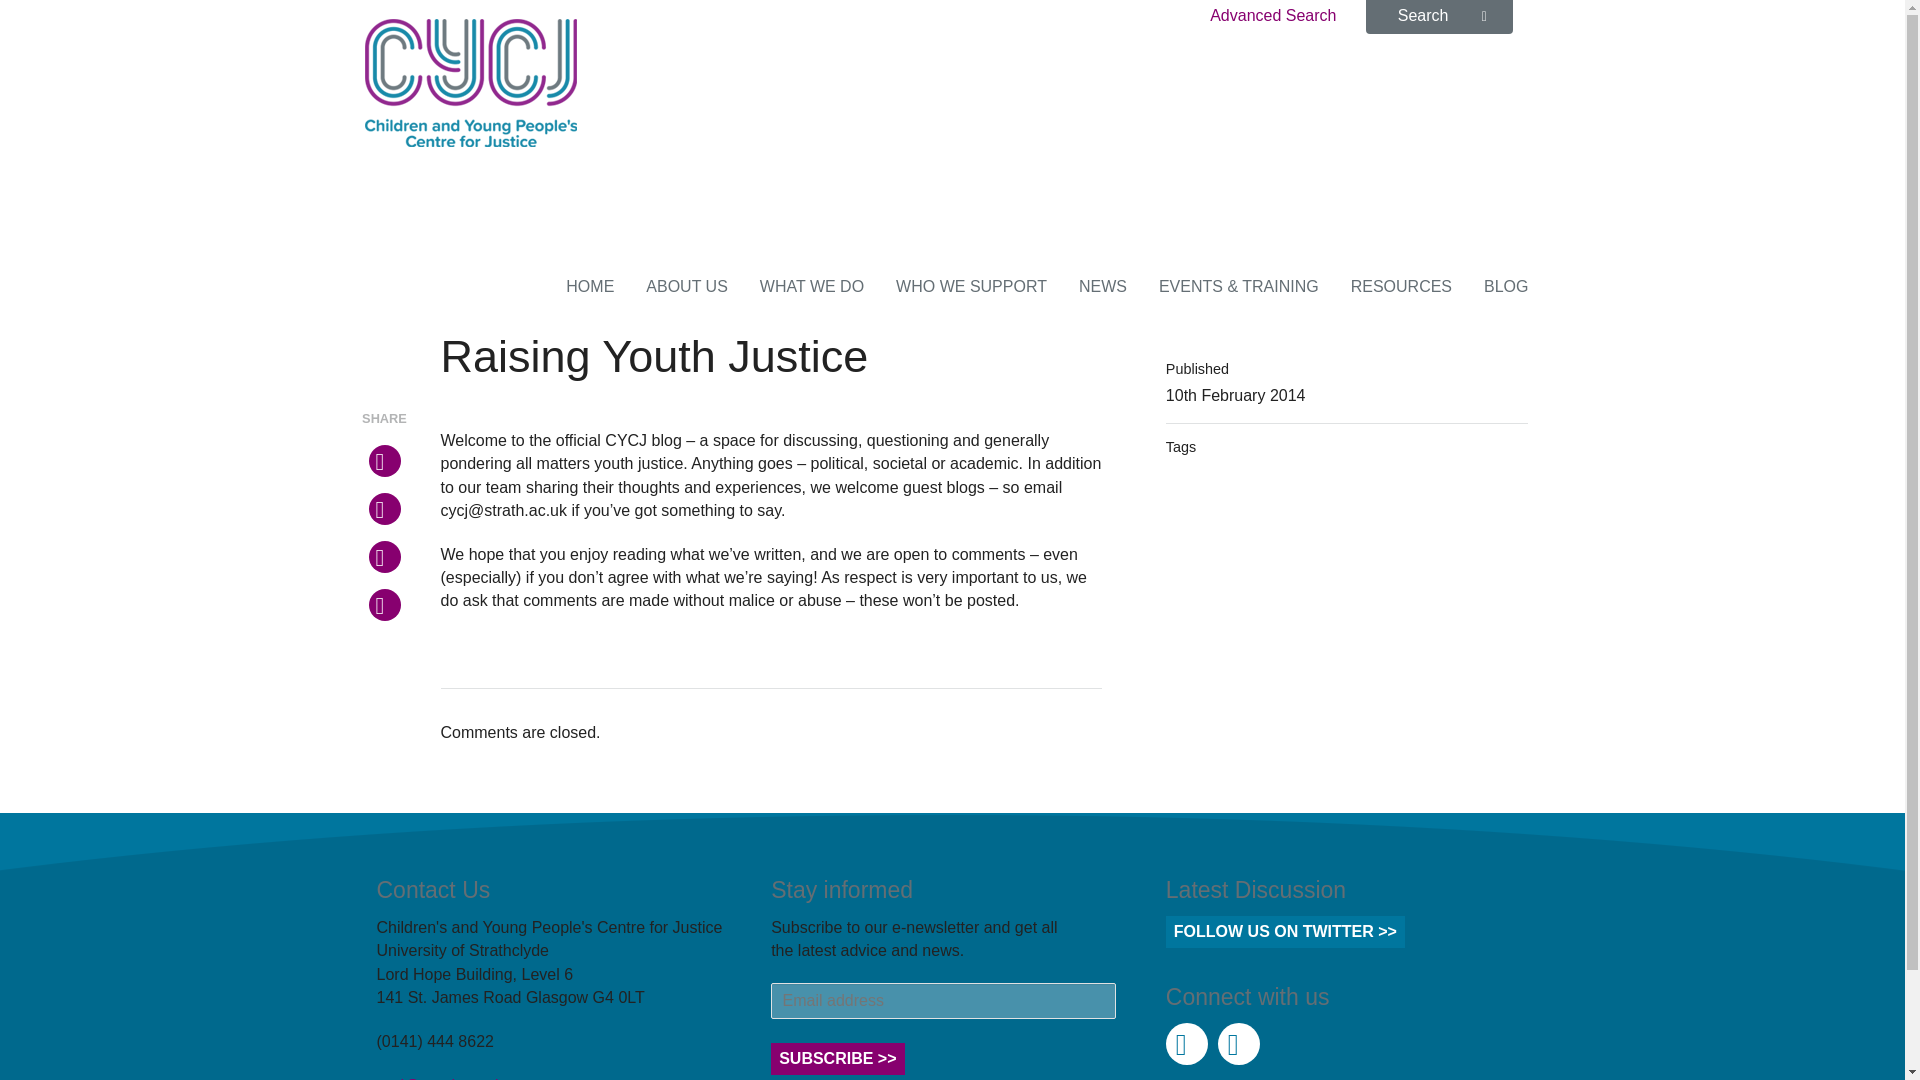 Image resolution: width=1920 pixels, height=1080 pixels. What do you see at coordinates (812, 286) in the screenshot?
I see `WHAT WE DO` at bounding box center [812, 286].